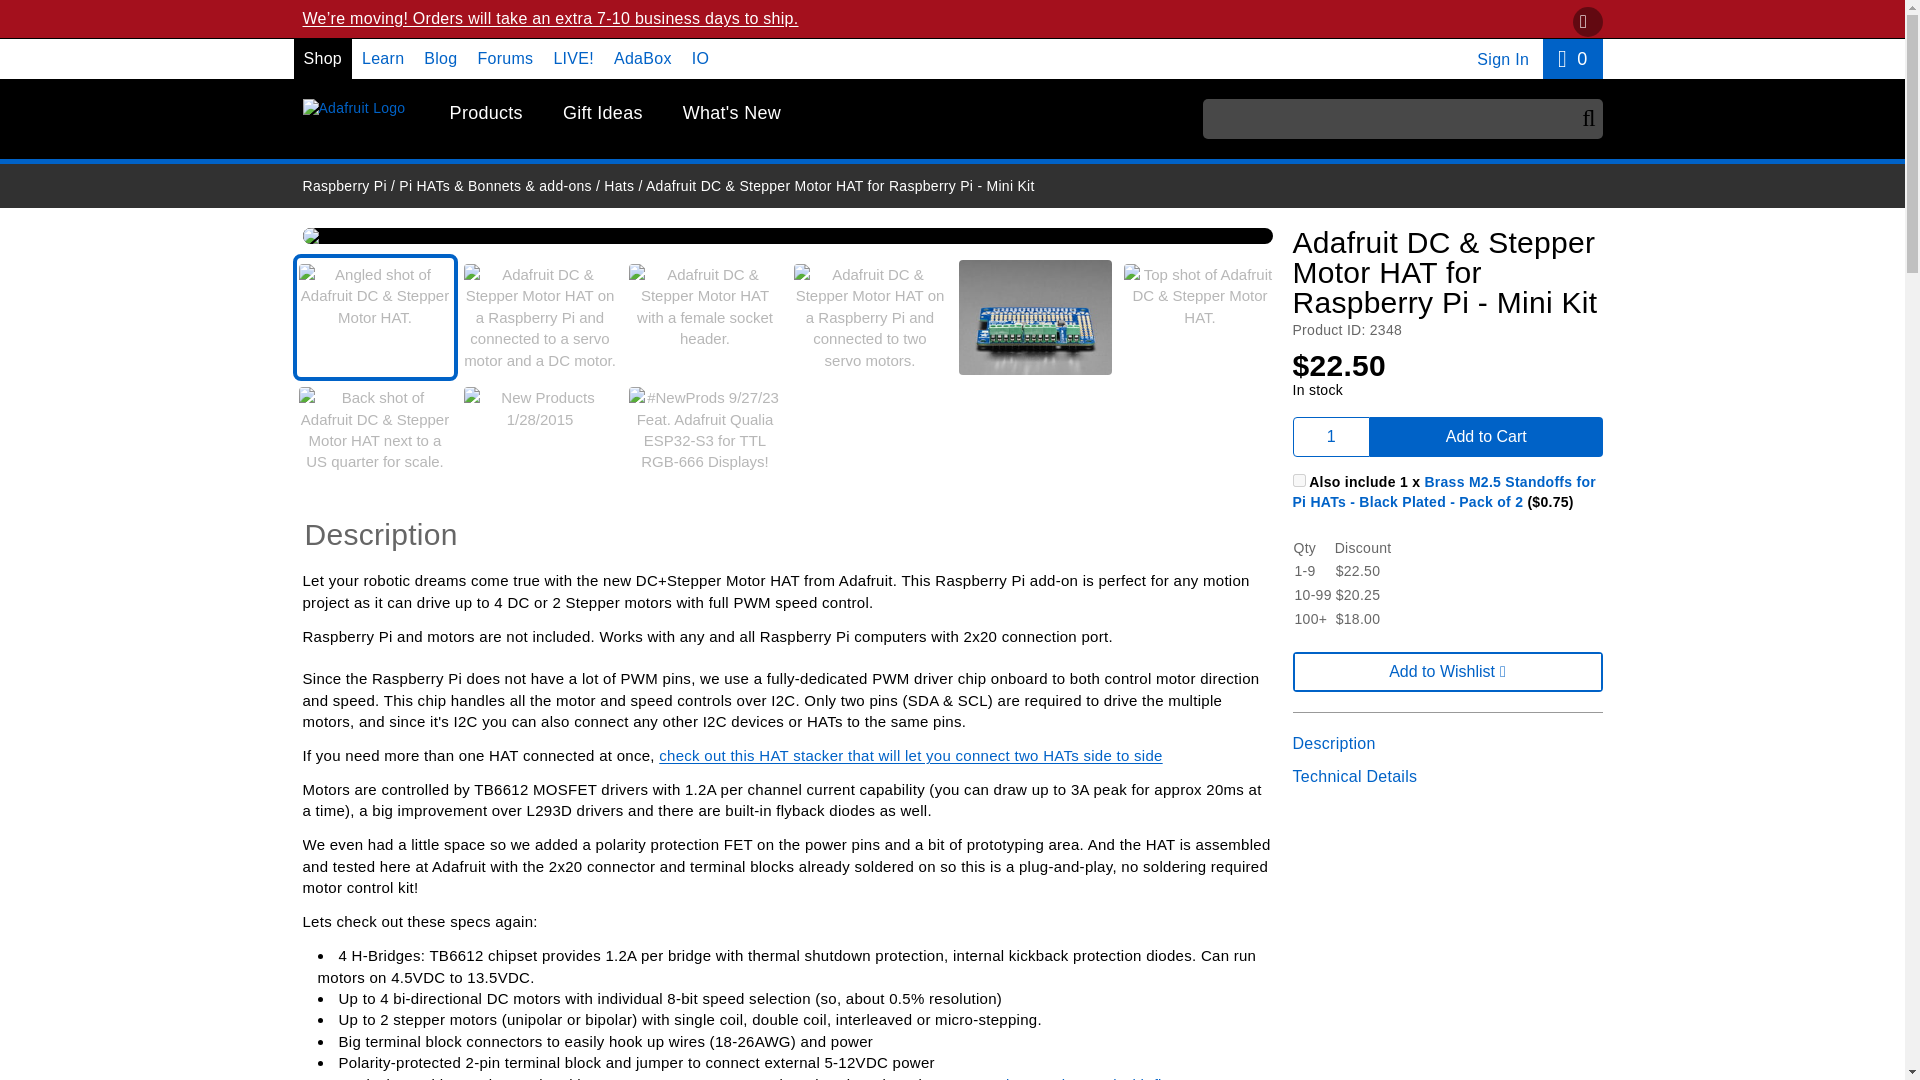 The height and width of the screenshot is (1080, 1920). What do you see at coordinates (486, 114) in the screenshot?
I see `Products` at bounding box center [486, 114].